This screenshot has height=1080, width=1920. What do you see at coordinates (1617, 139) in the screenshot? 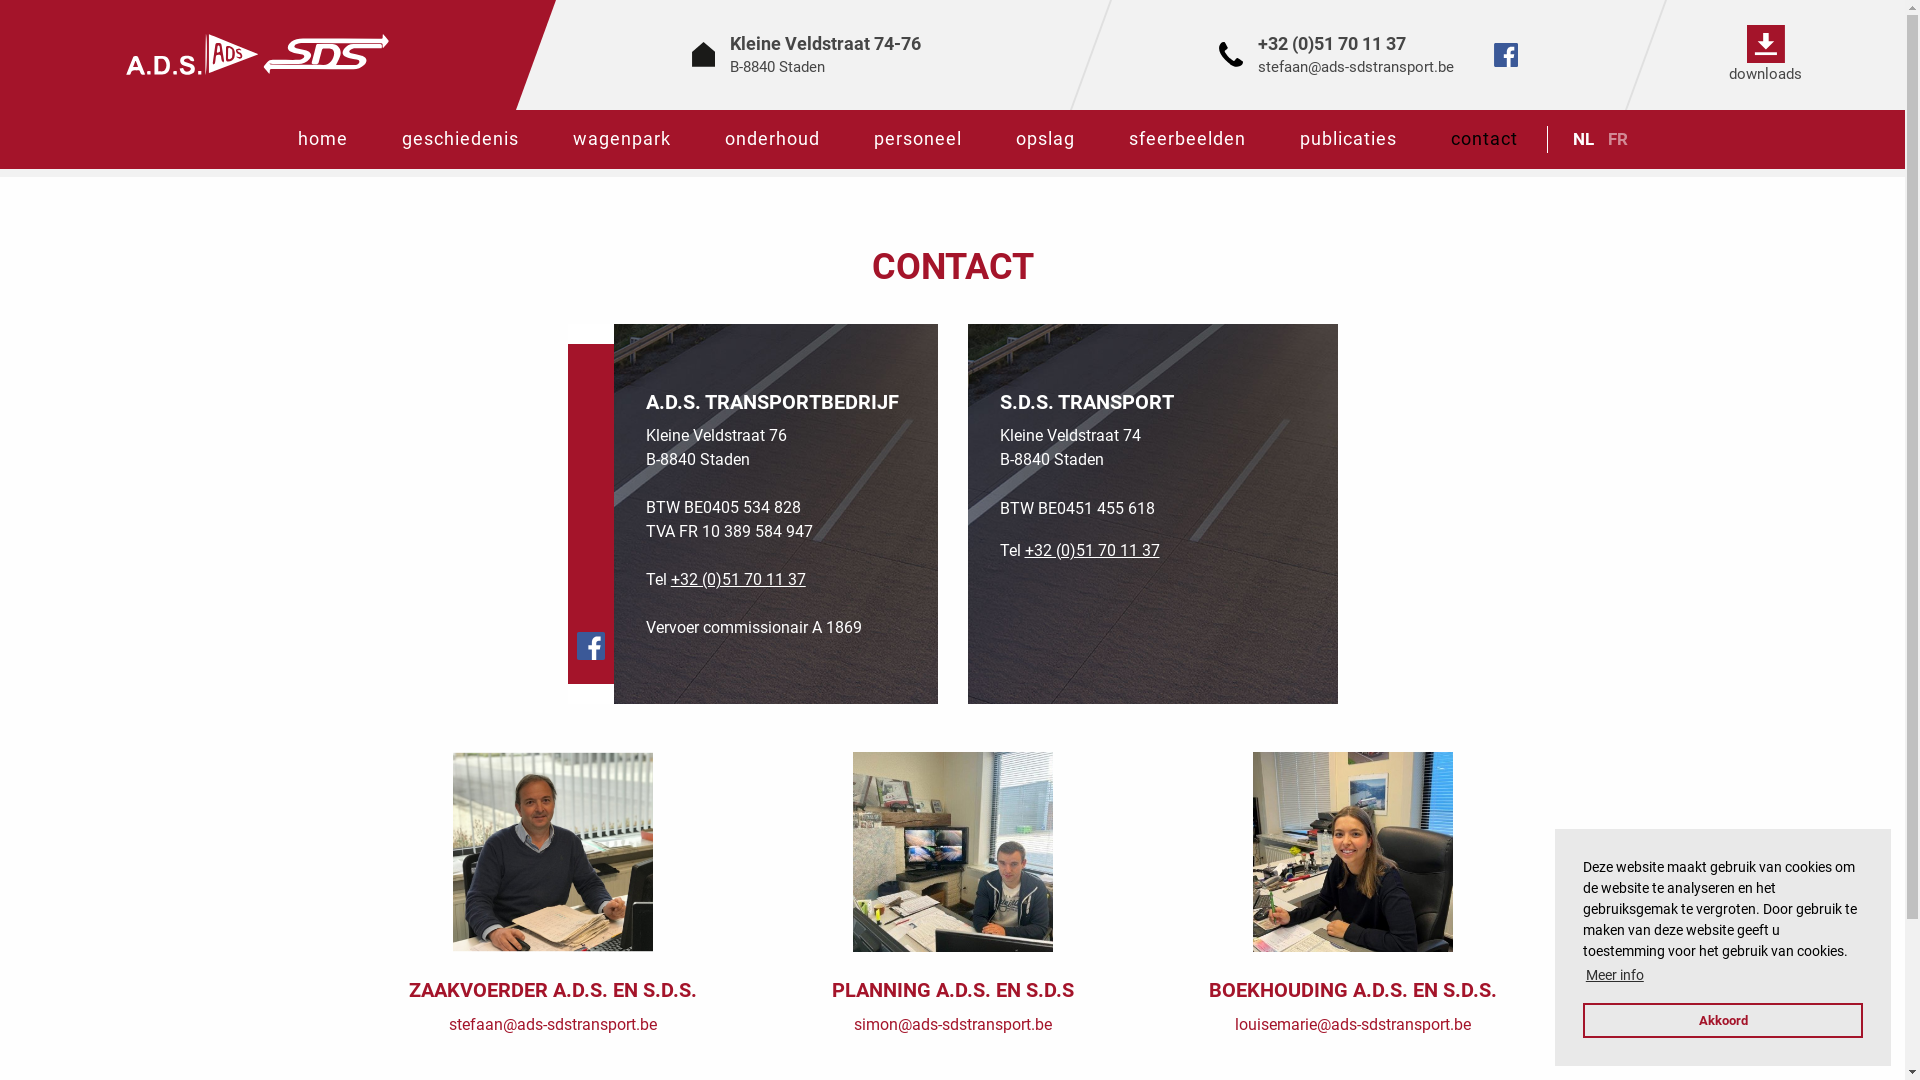
I see `FR` at bounding box center [1617, 139].